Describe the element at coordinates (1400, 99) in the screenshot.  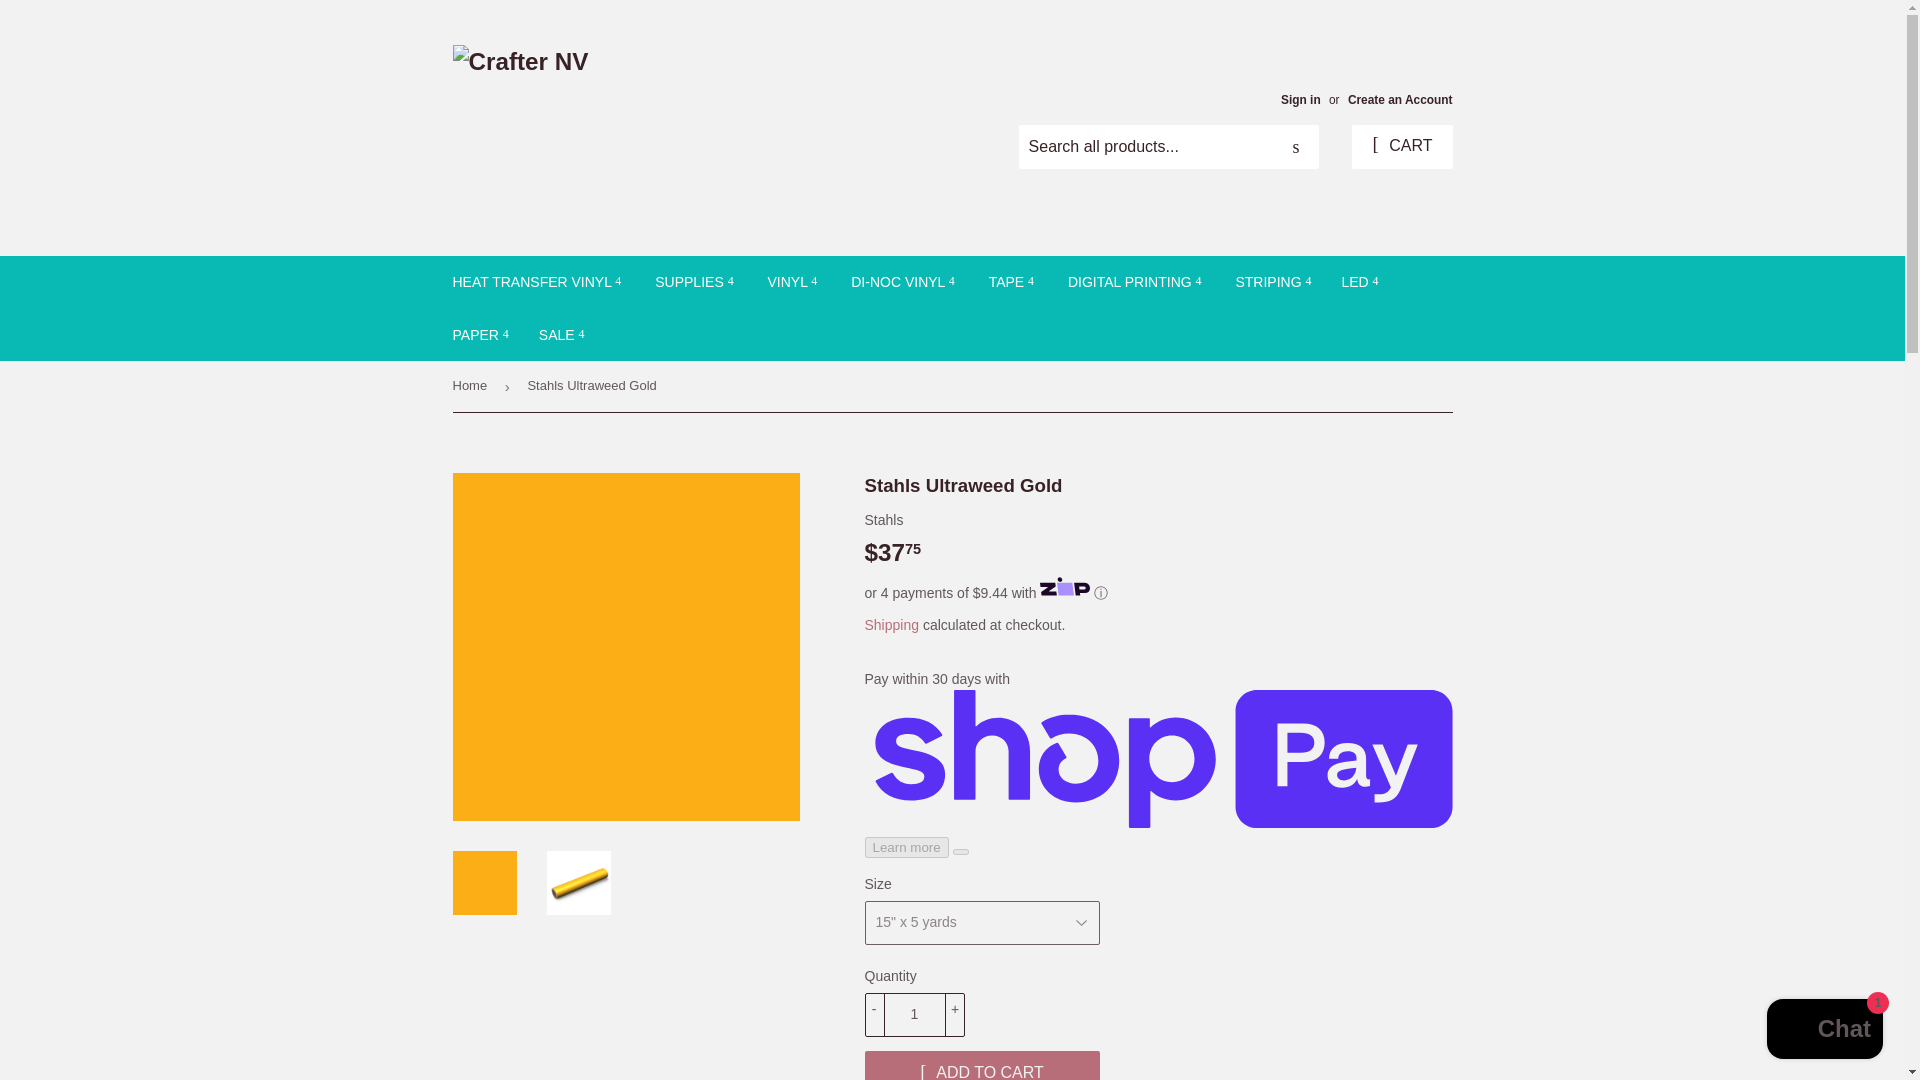
I see `Create an Account` at that location.